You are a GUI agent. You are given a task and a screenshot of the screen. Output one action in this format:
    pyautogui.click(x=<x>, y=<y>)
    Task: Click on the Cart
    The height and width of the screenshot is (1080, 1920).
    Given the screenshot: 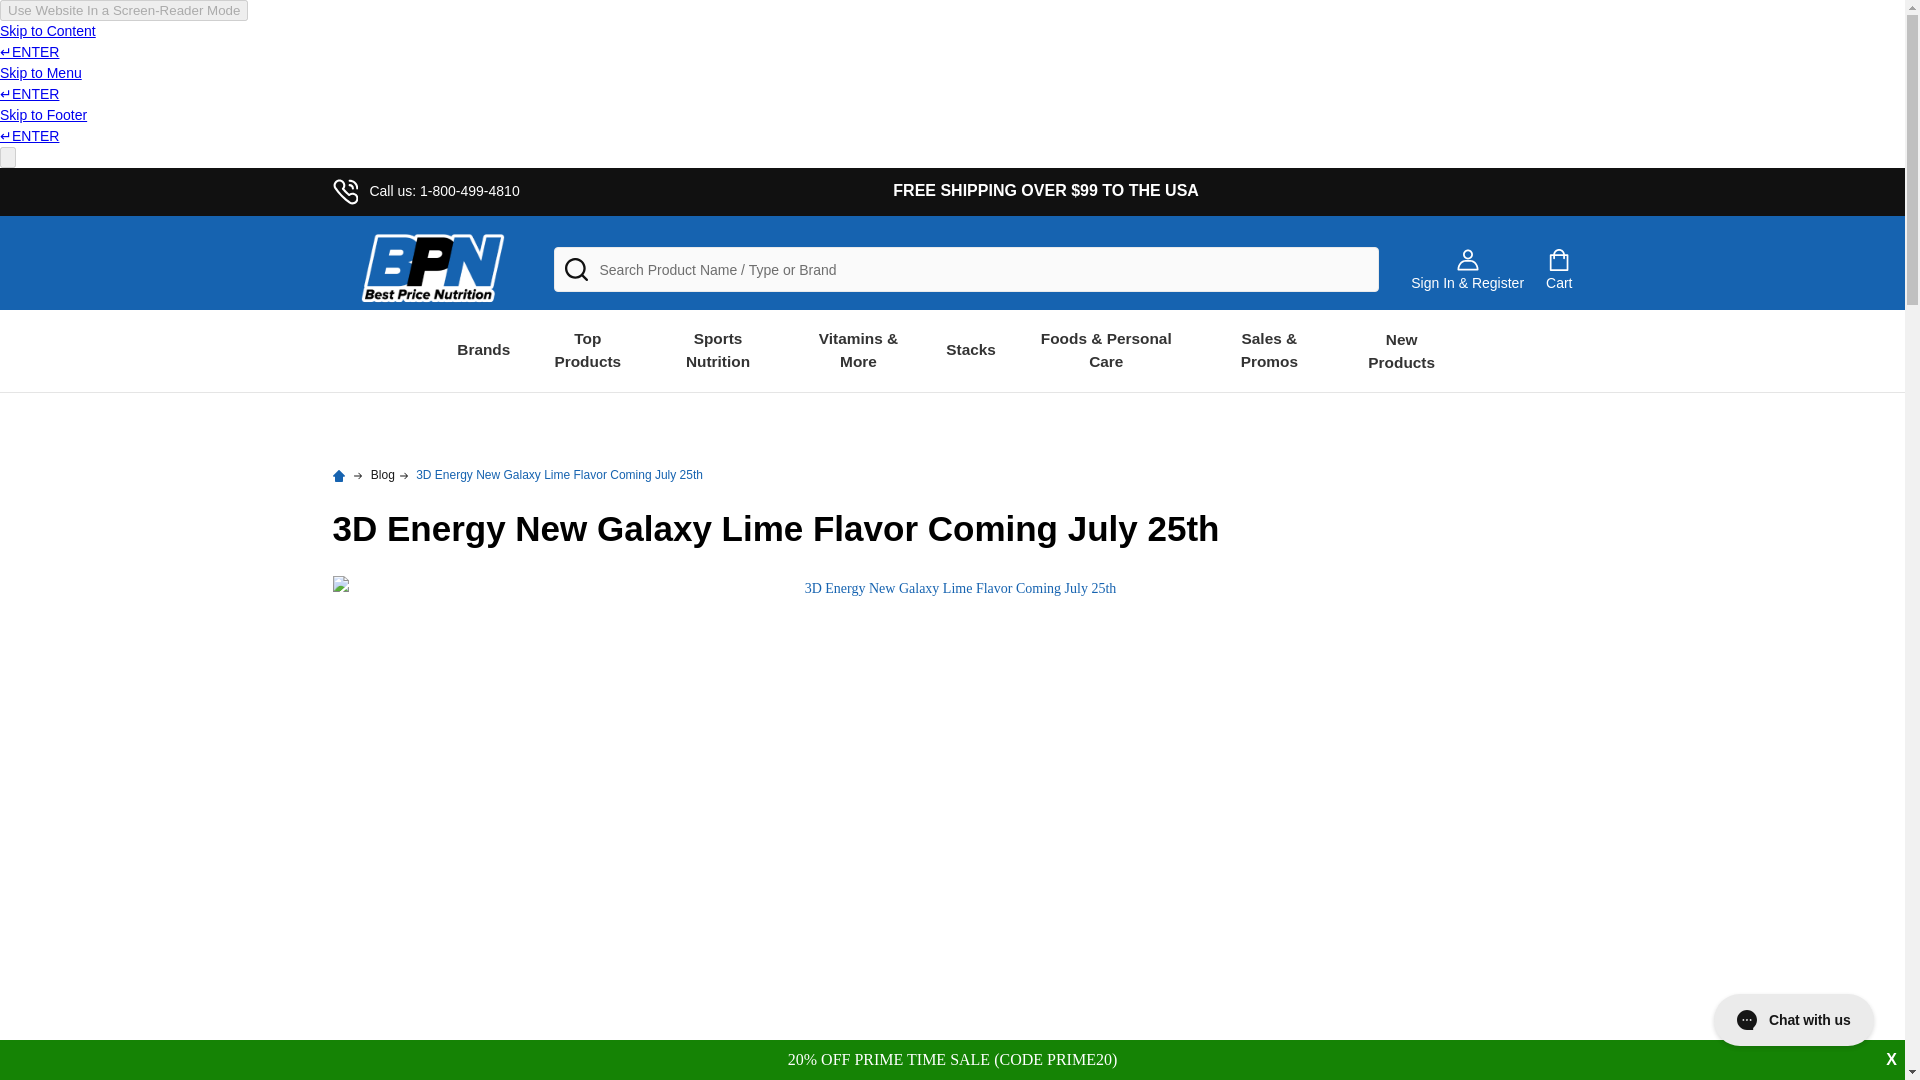 What is the action you would take?
    pyautogui.click(x=1558, y=270)
    